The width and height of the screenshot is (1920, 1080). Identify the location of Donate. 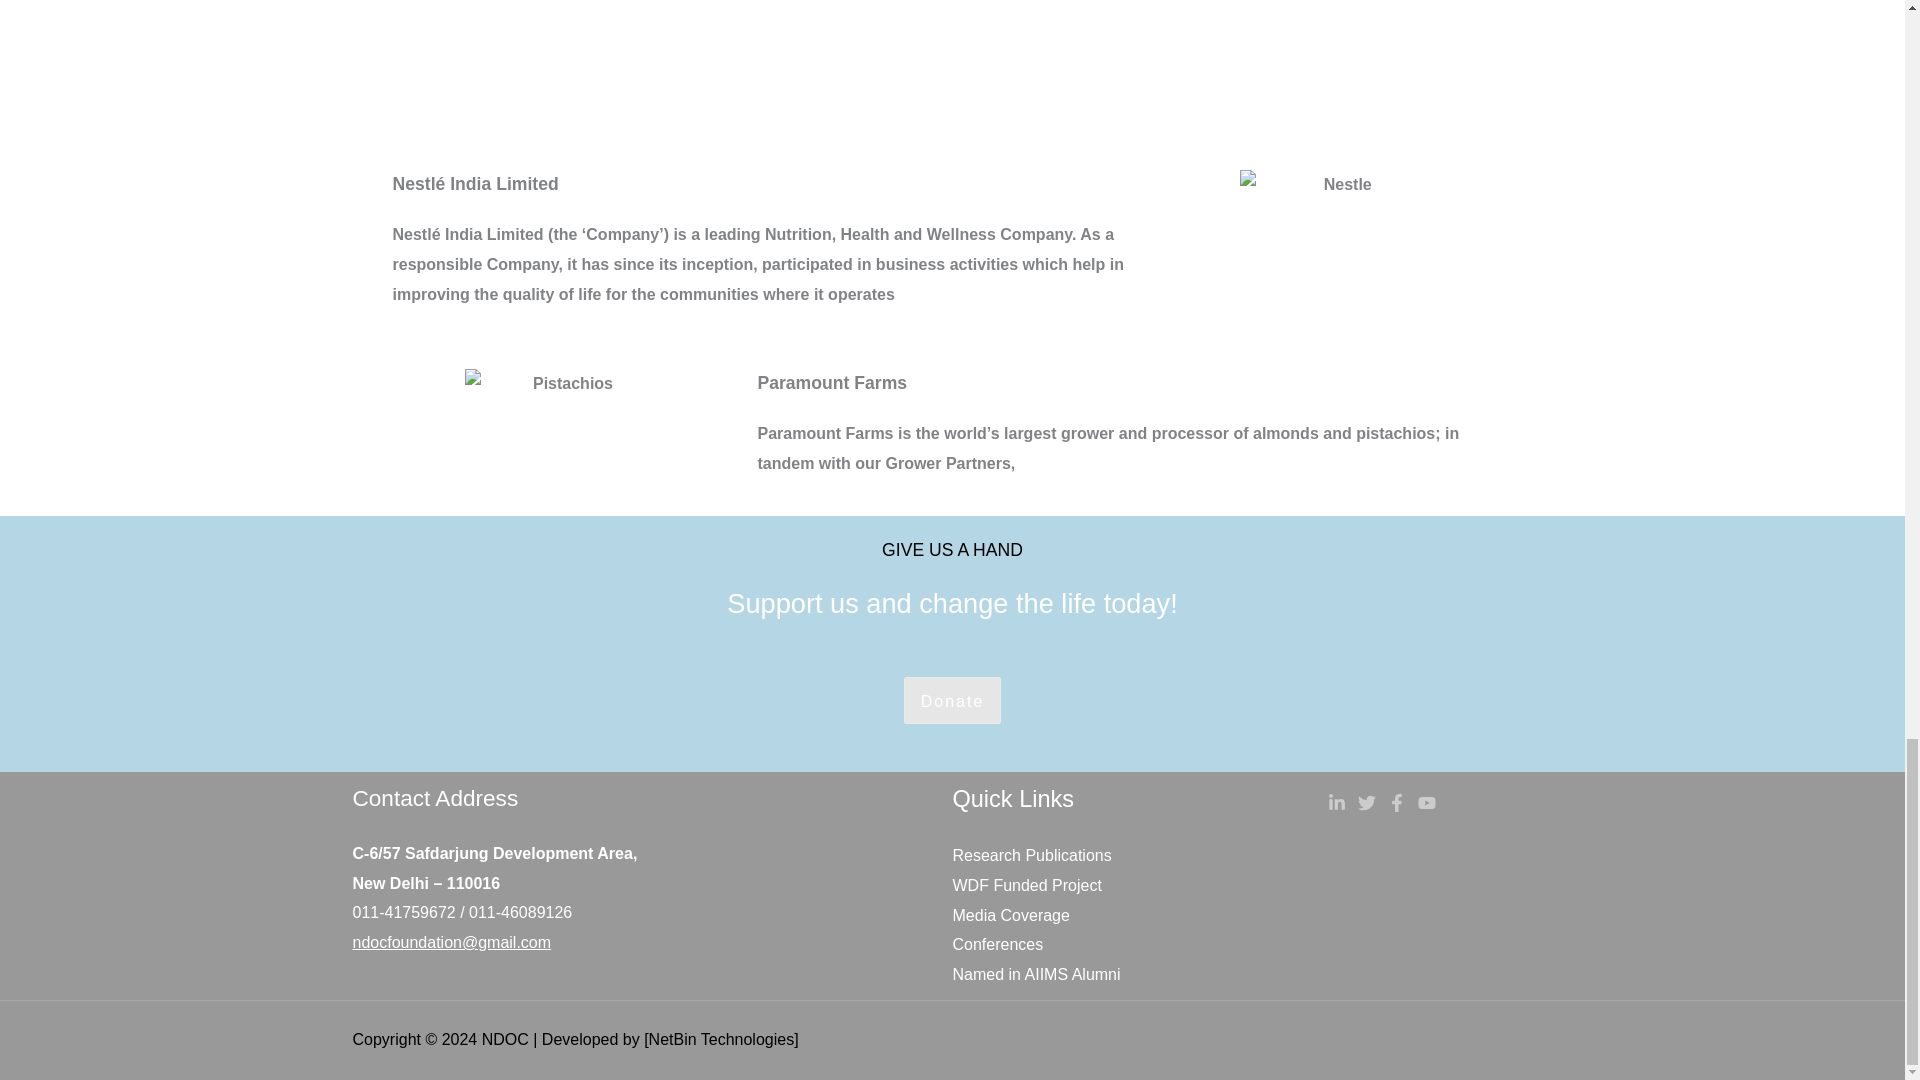
(953, 700).